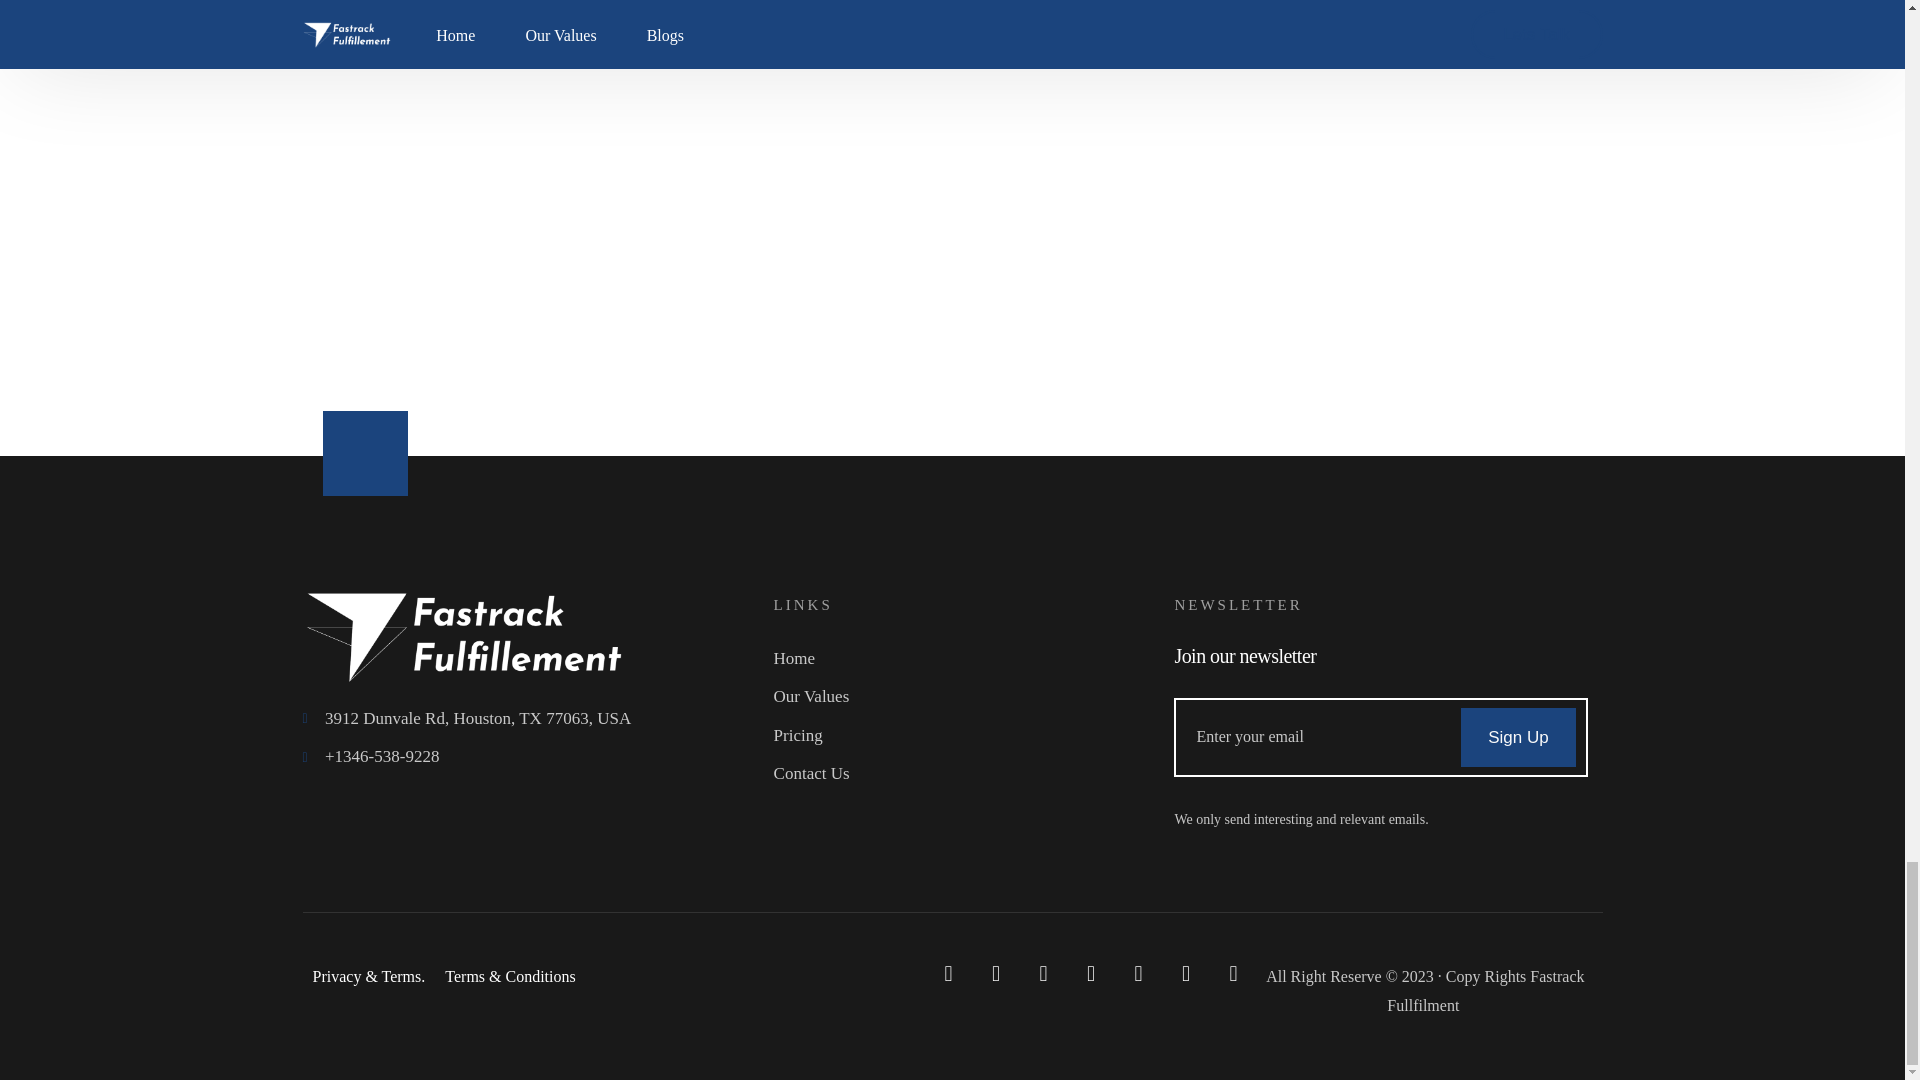 This screenshot has height=1080, width=1920. Describe the element at coordinates (1518, 737) in the screenshot. I see `Sign Up` at that location.